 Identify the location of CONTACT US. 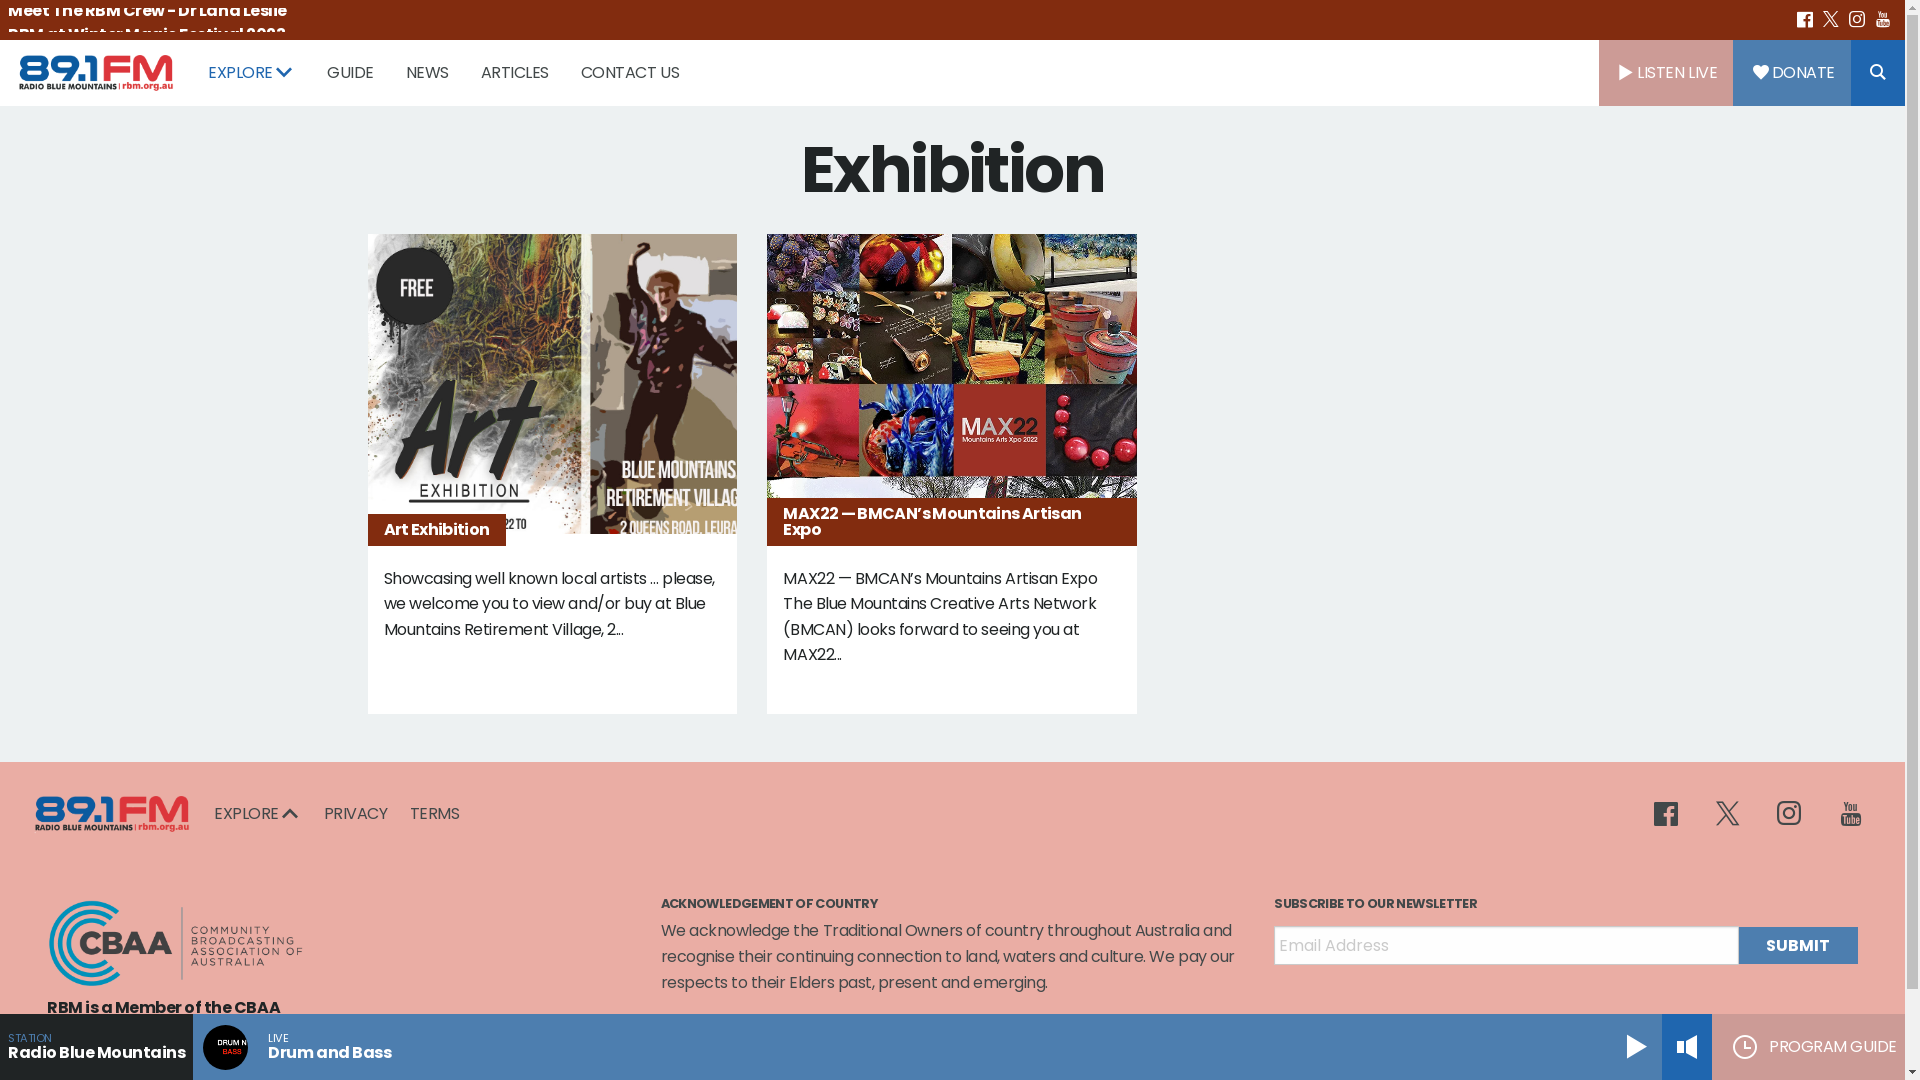
(630, 73).